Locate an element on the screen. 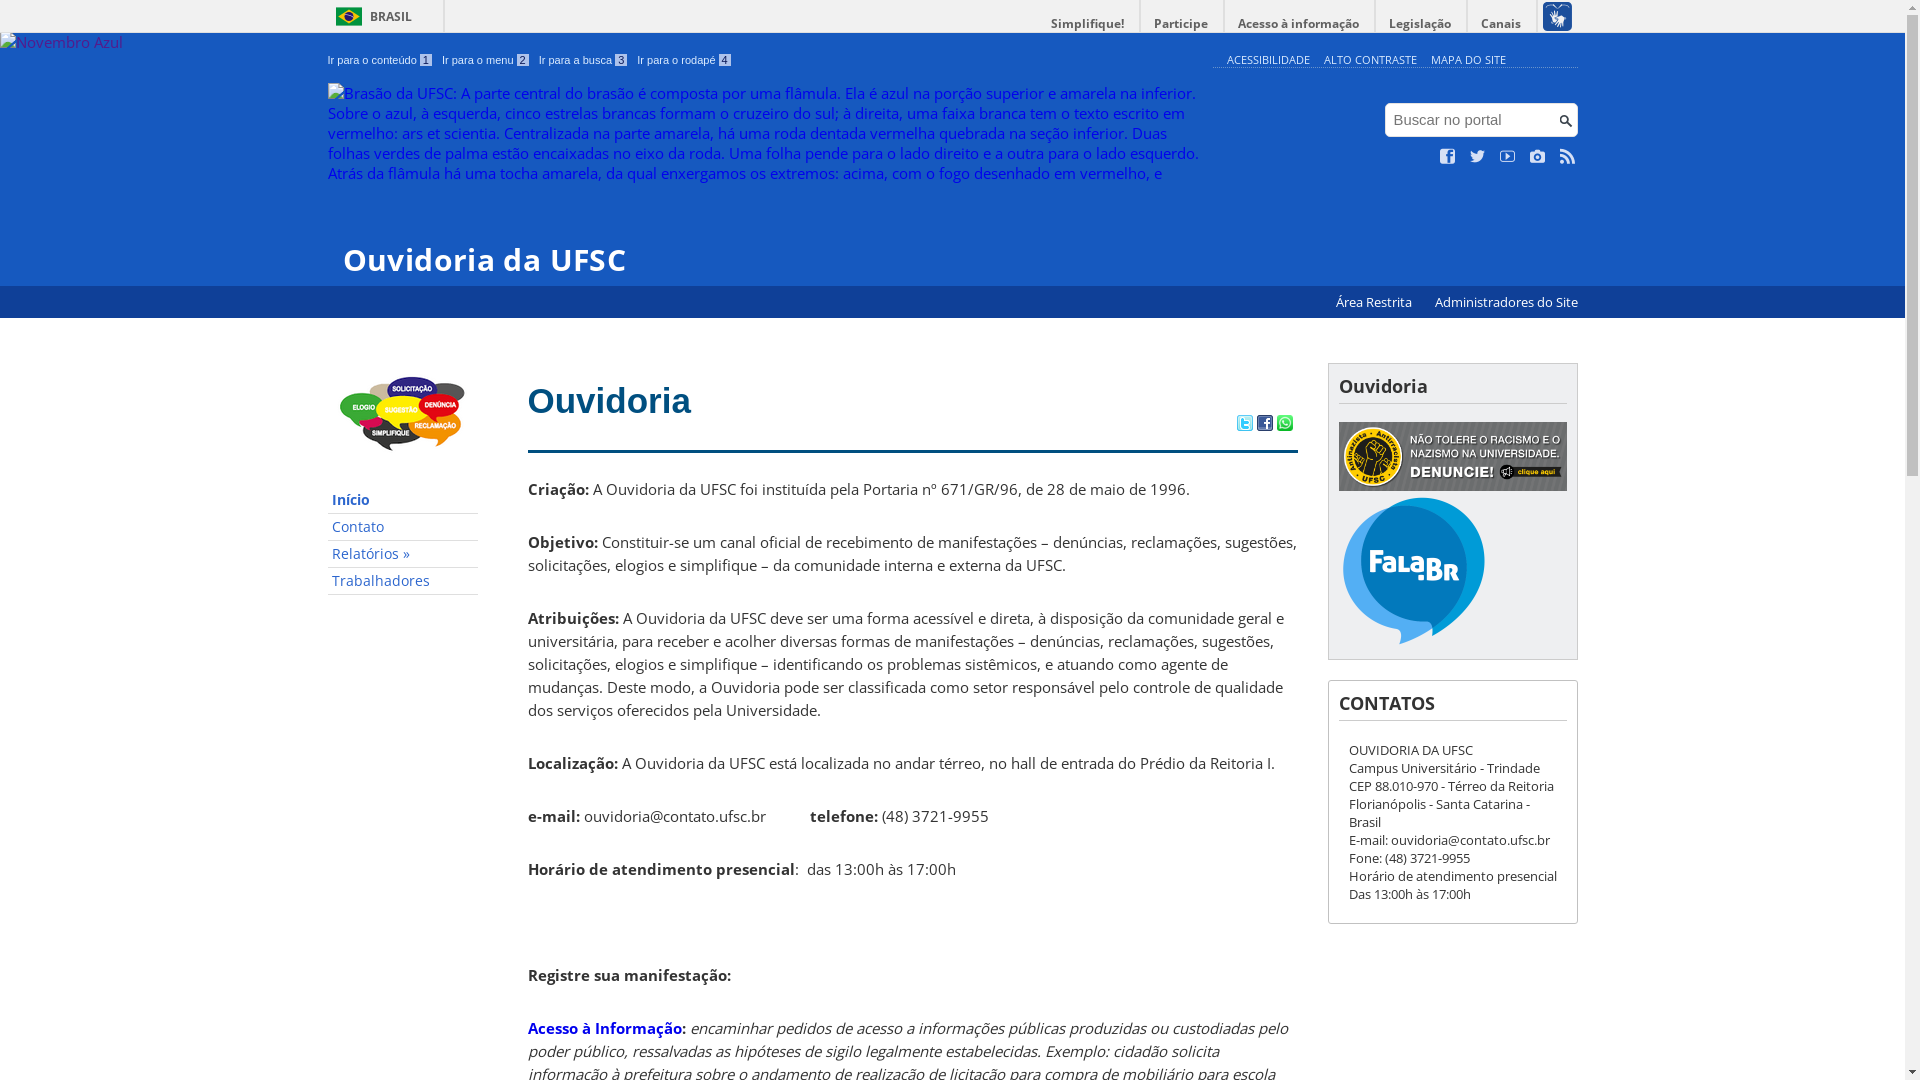 The height and width of the screenshot is (1080, 1920). Contato is located at coordinates (403, 528).